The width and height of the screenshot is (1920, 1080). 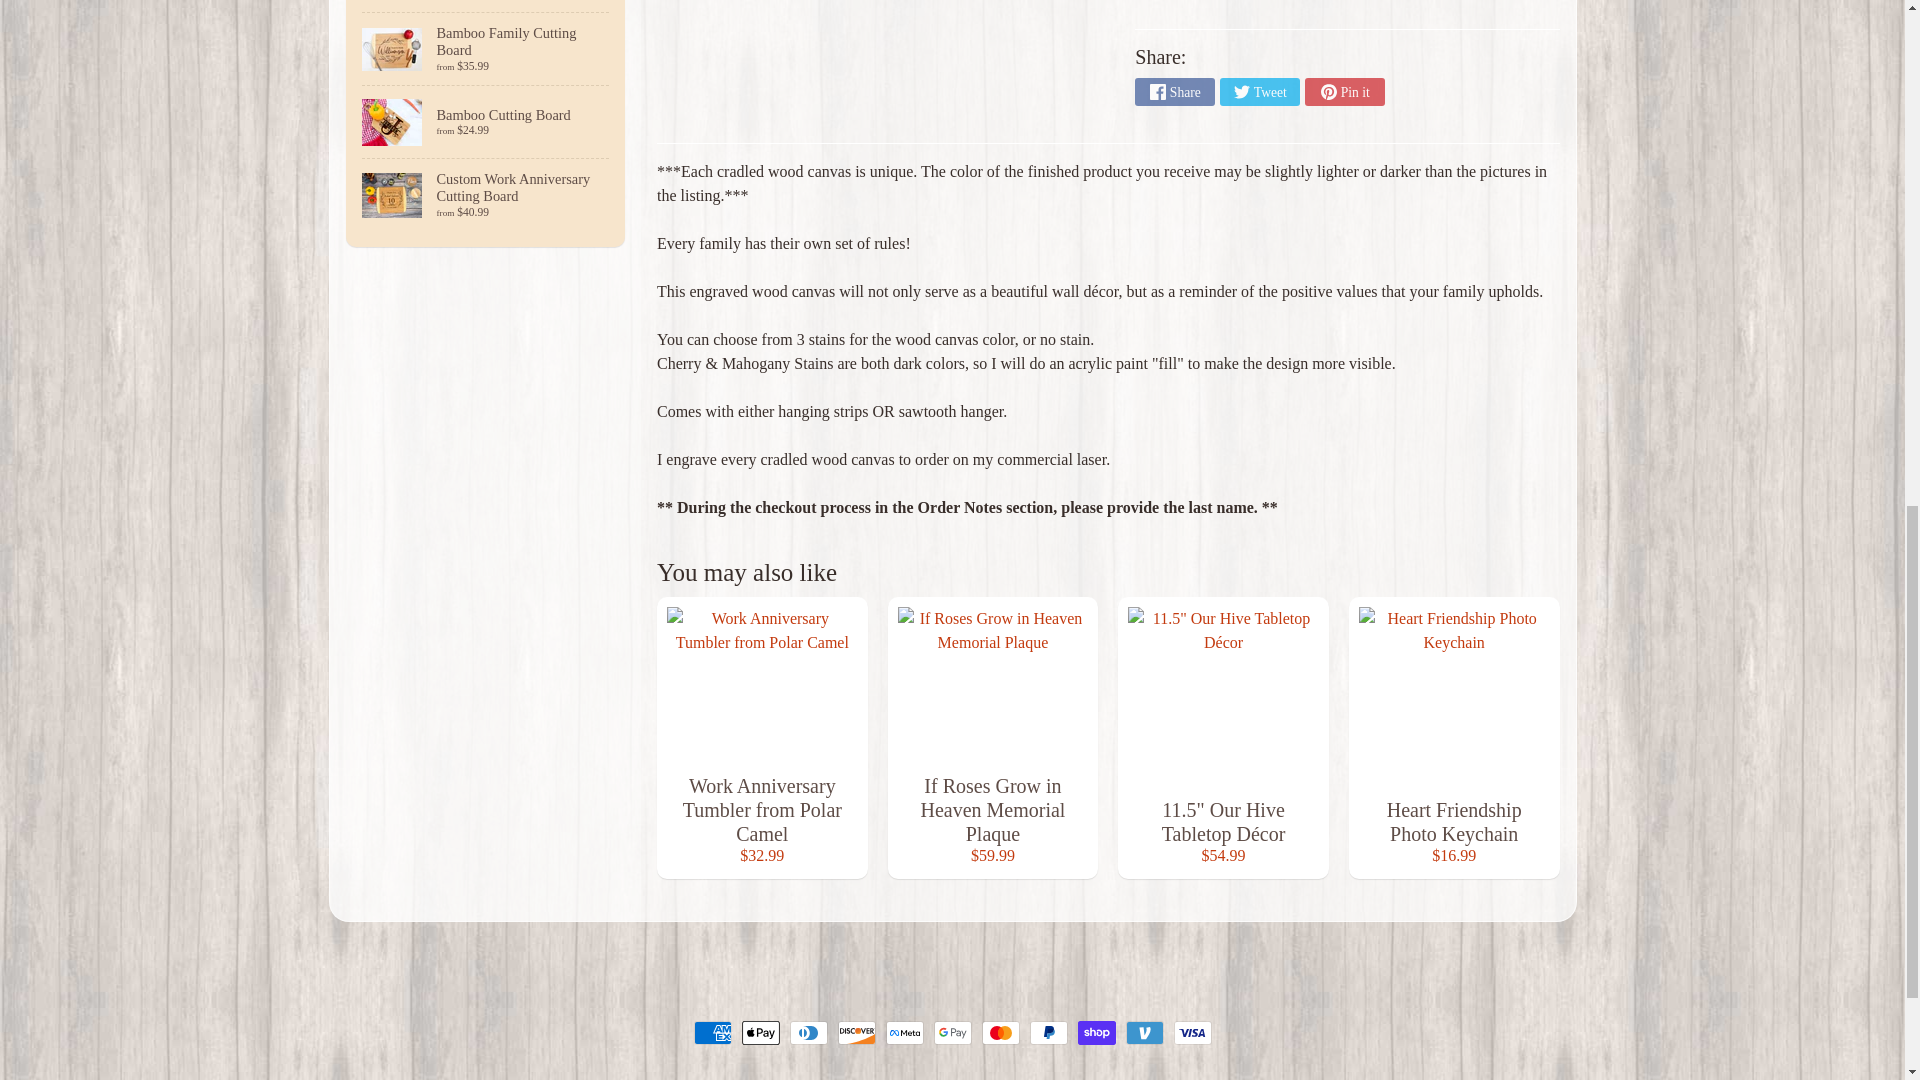 What do you see at coordinates (712, 1032) in the screenshot?
I see `American Express` at bounding box center [712, 1032].